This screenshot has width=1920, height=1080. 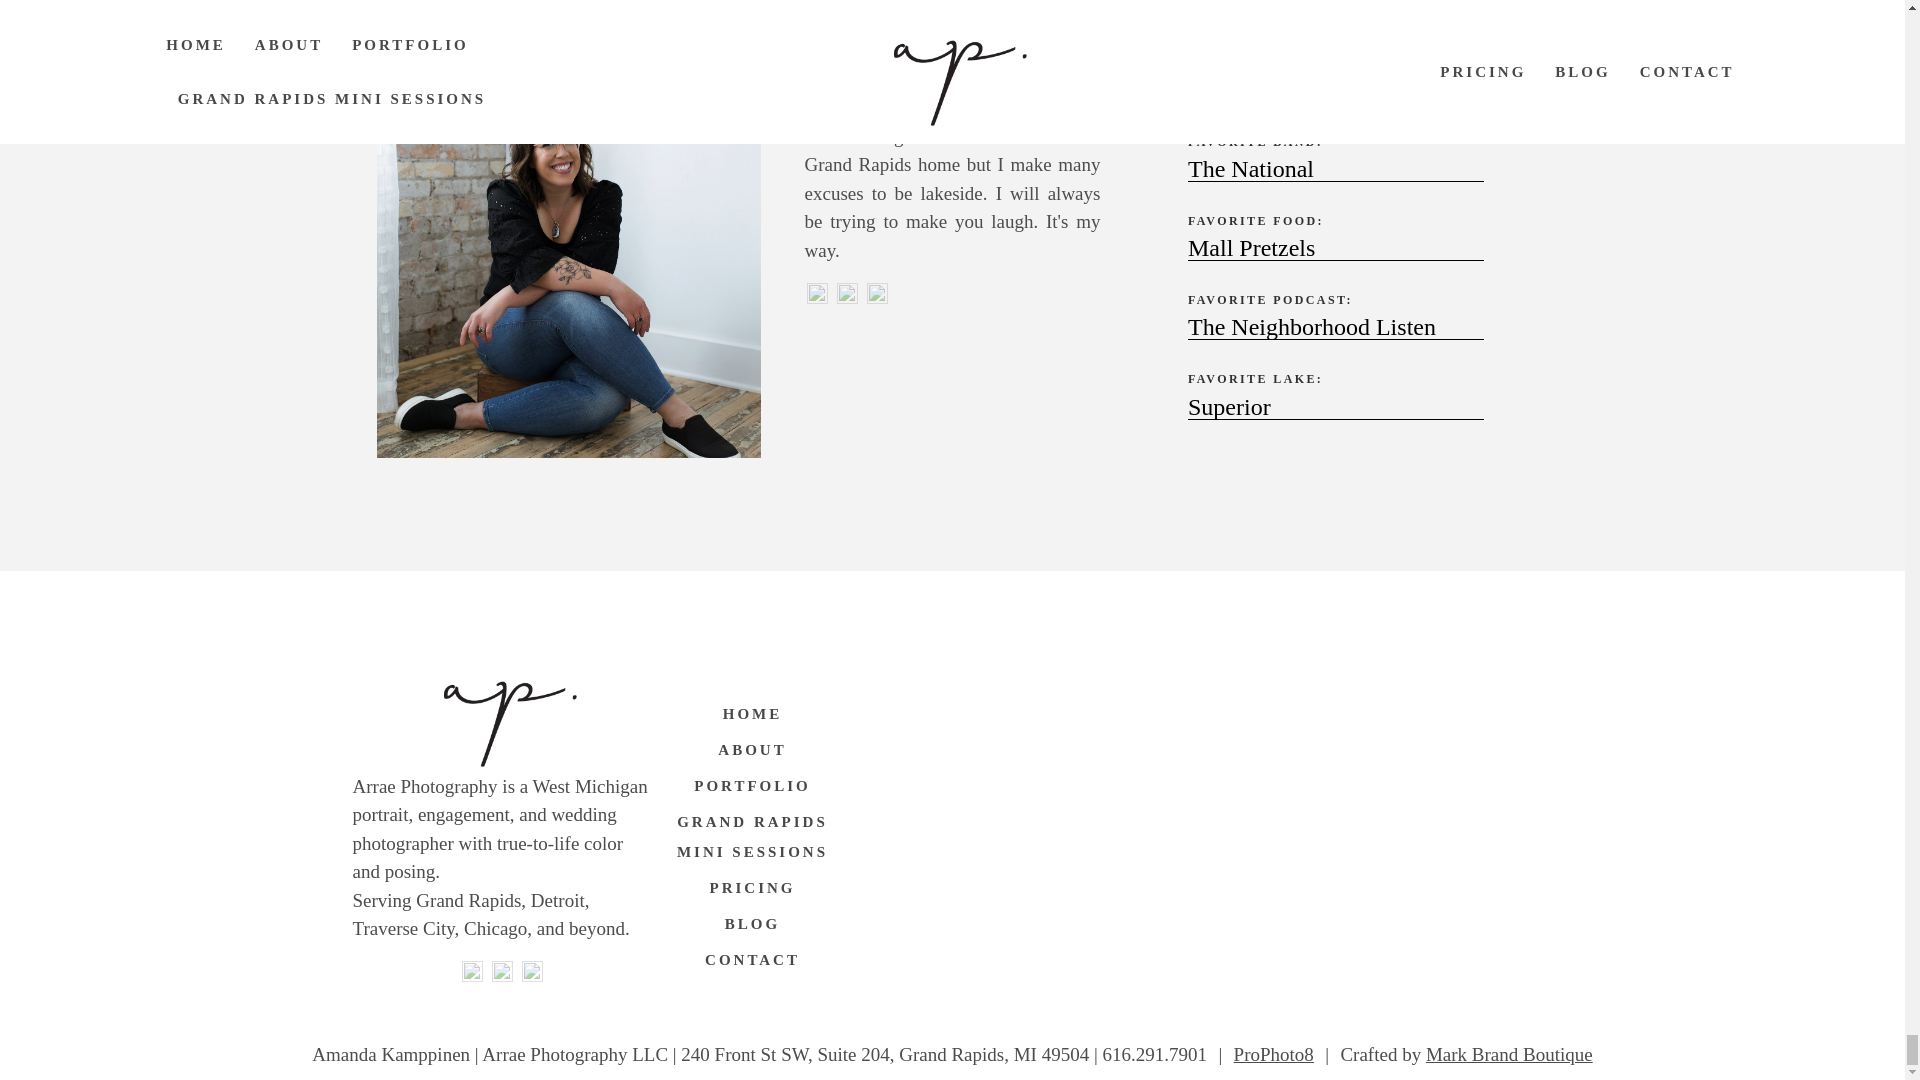 I want to click on P8 Photo Blog, so click(x=1274, y=1054).